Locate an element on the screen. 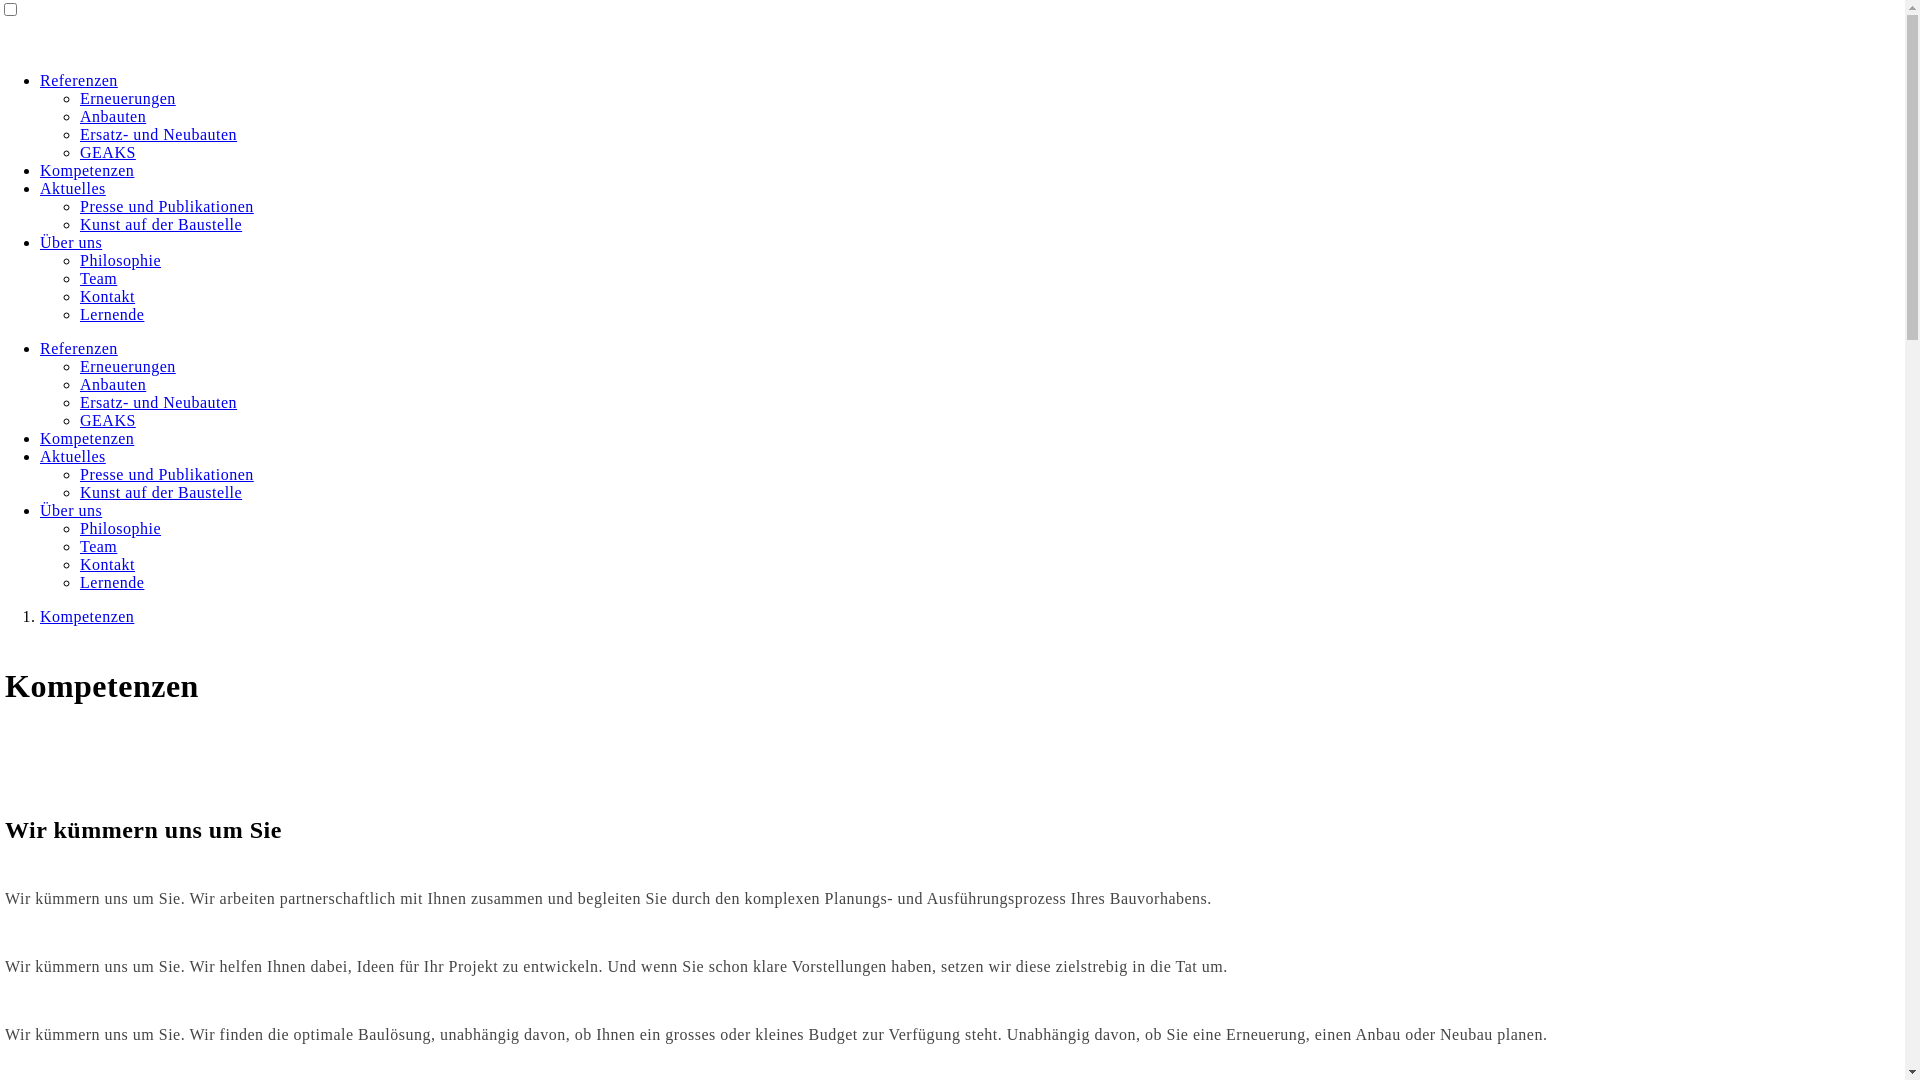  Kunst auf der Baustelle is located at coordinates (161, 492).